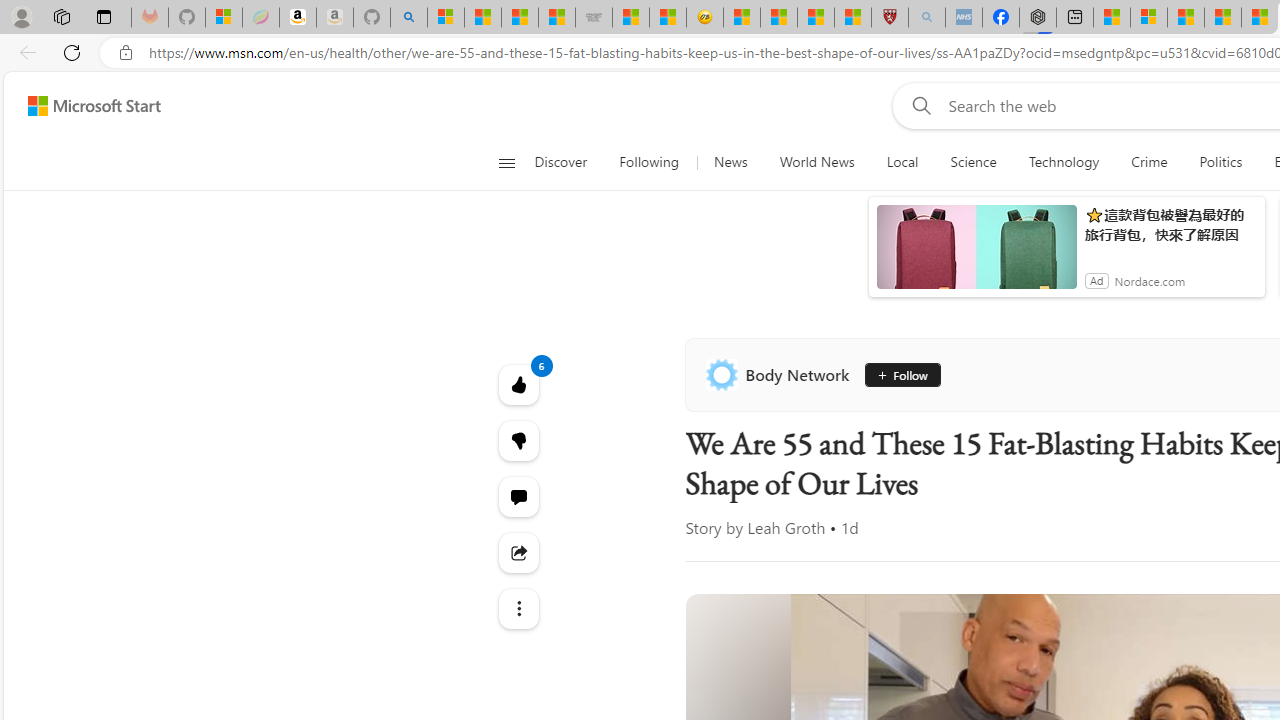  Describe the element at coordinates (976, 255) in the screenshot. I see `anim-content` at that location.